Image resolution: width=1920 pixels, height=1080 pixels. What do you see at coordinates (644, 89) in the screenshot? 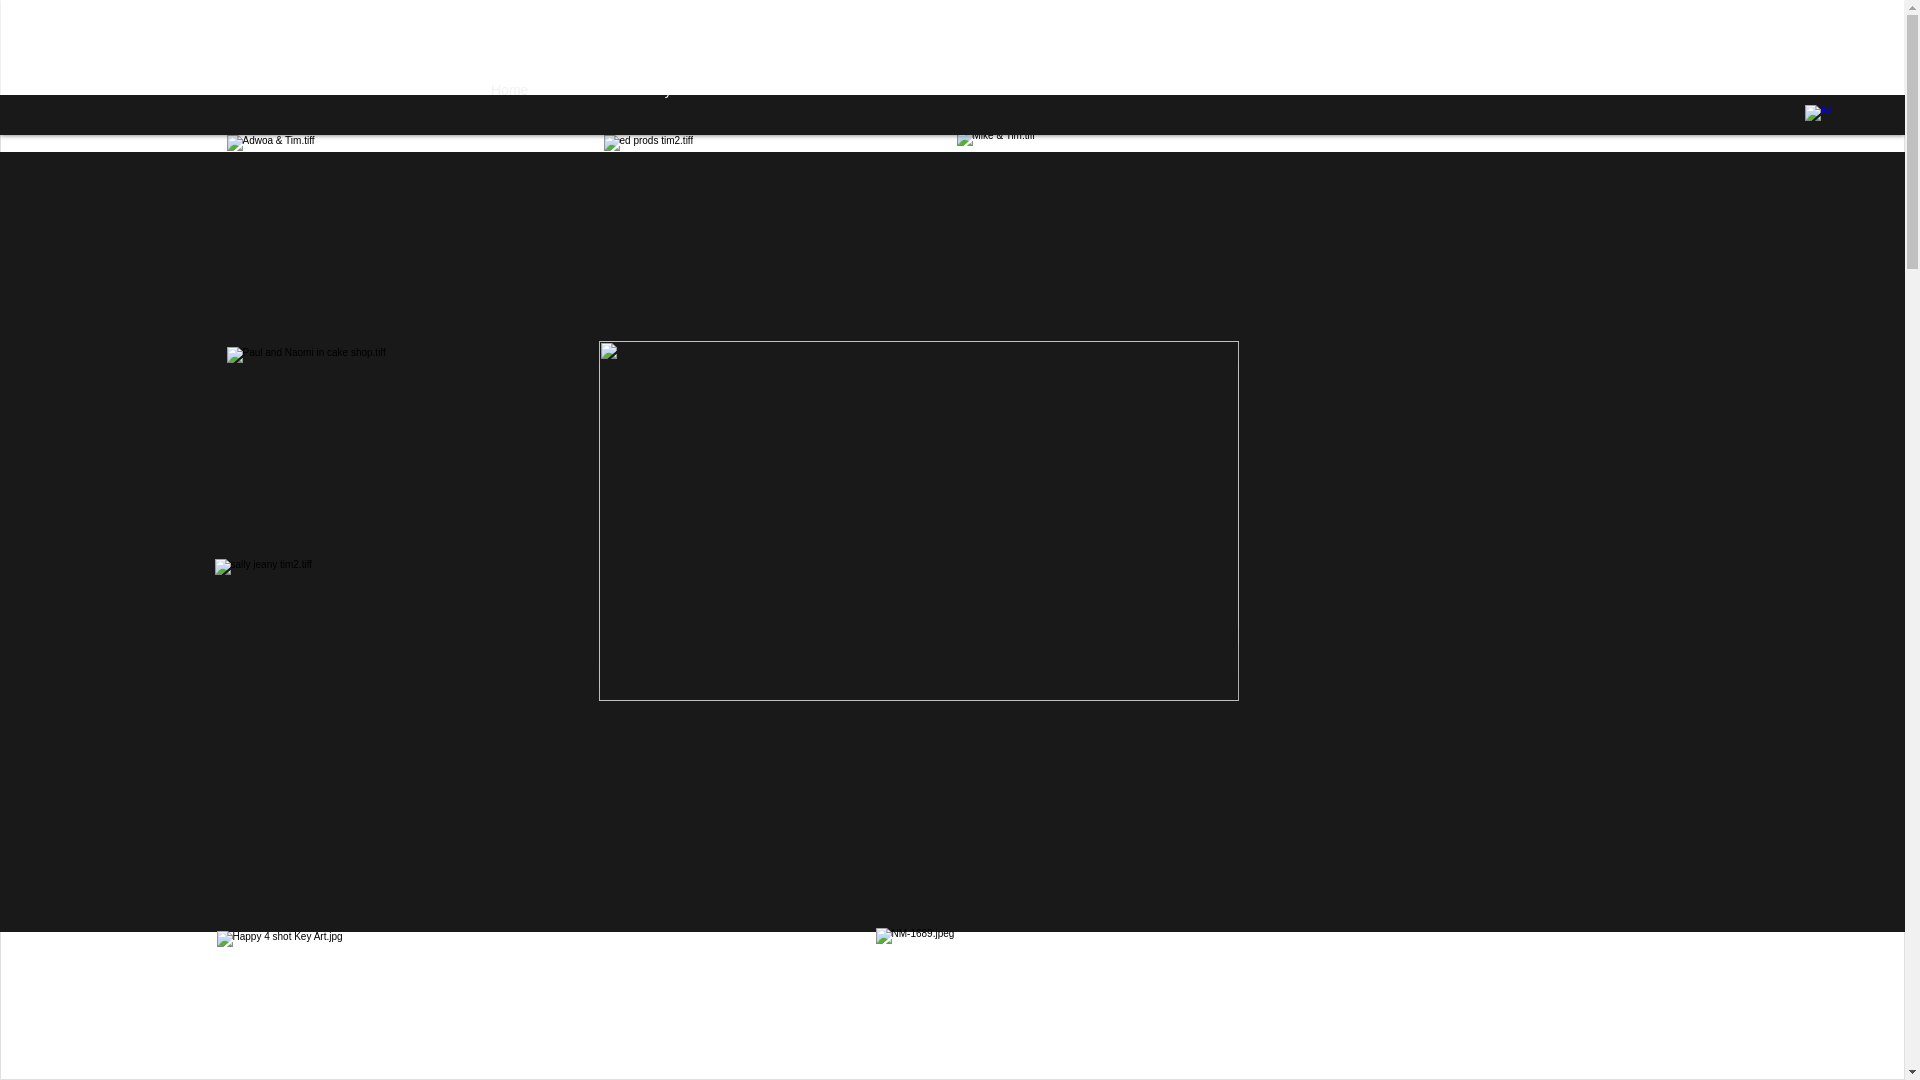
I see `Video Player` at bounding box center [644, 89].